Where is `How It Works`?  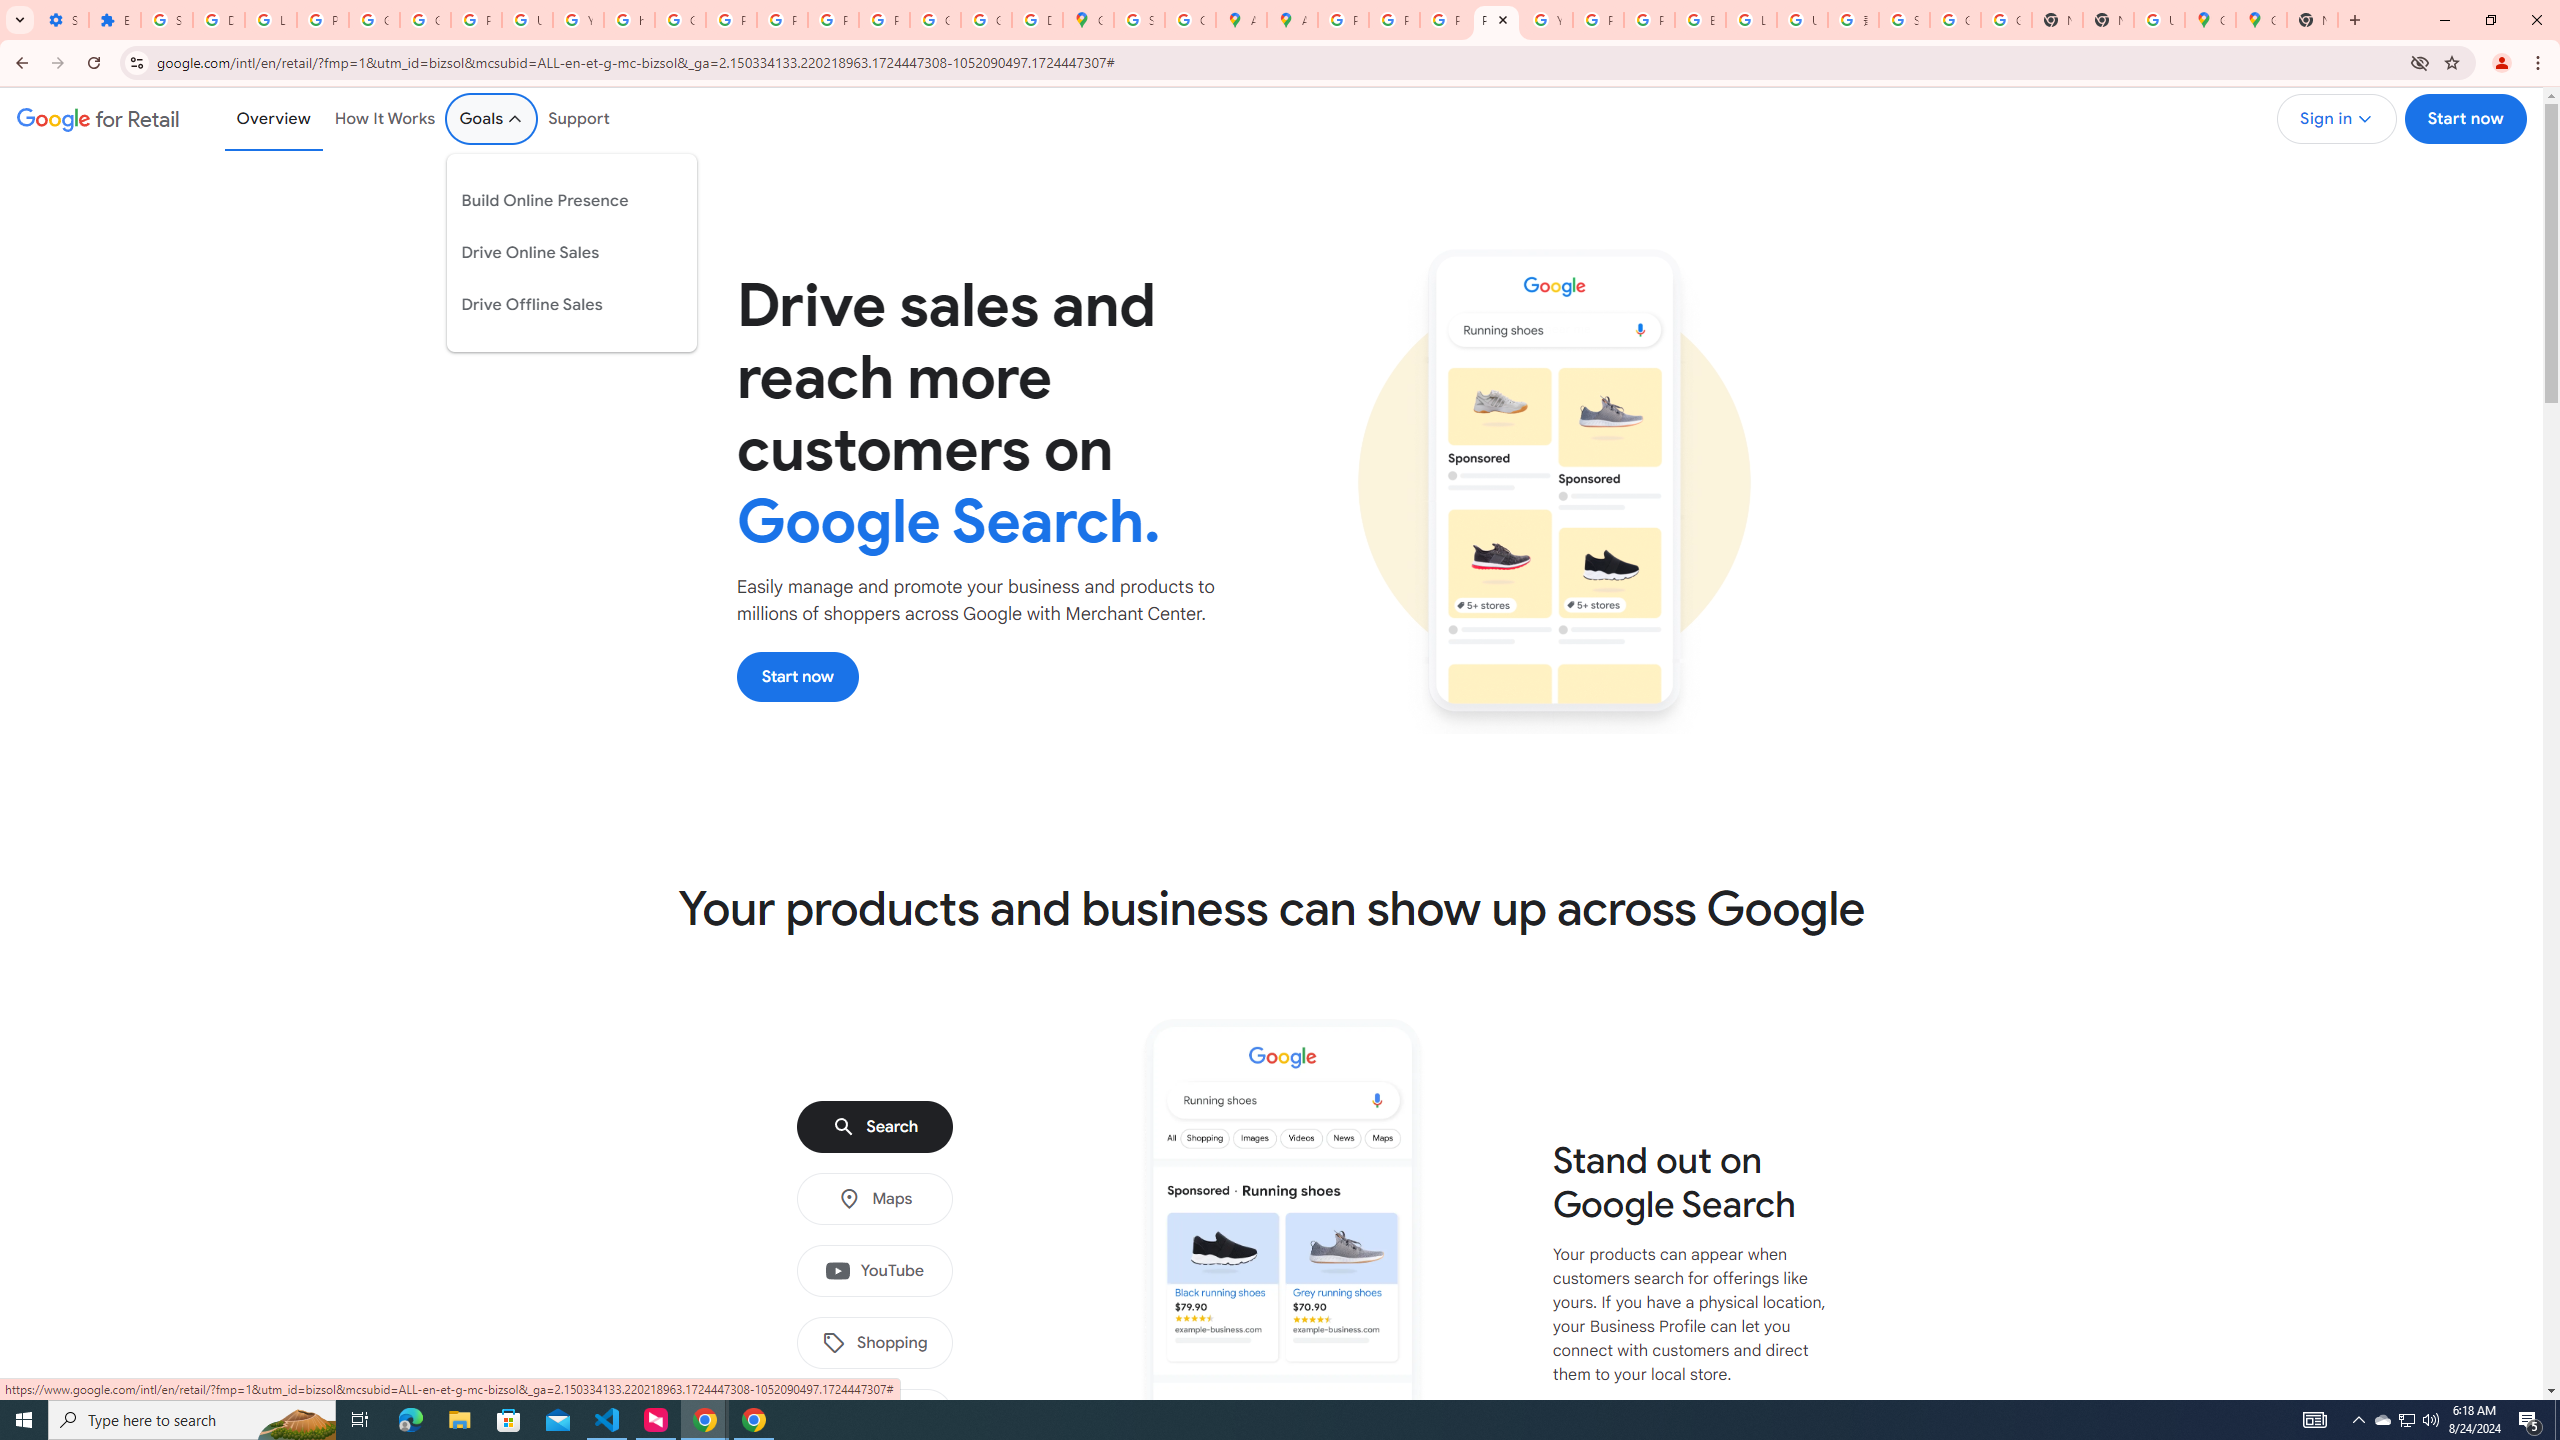
How It Works is located at coordinates (385, 118).